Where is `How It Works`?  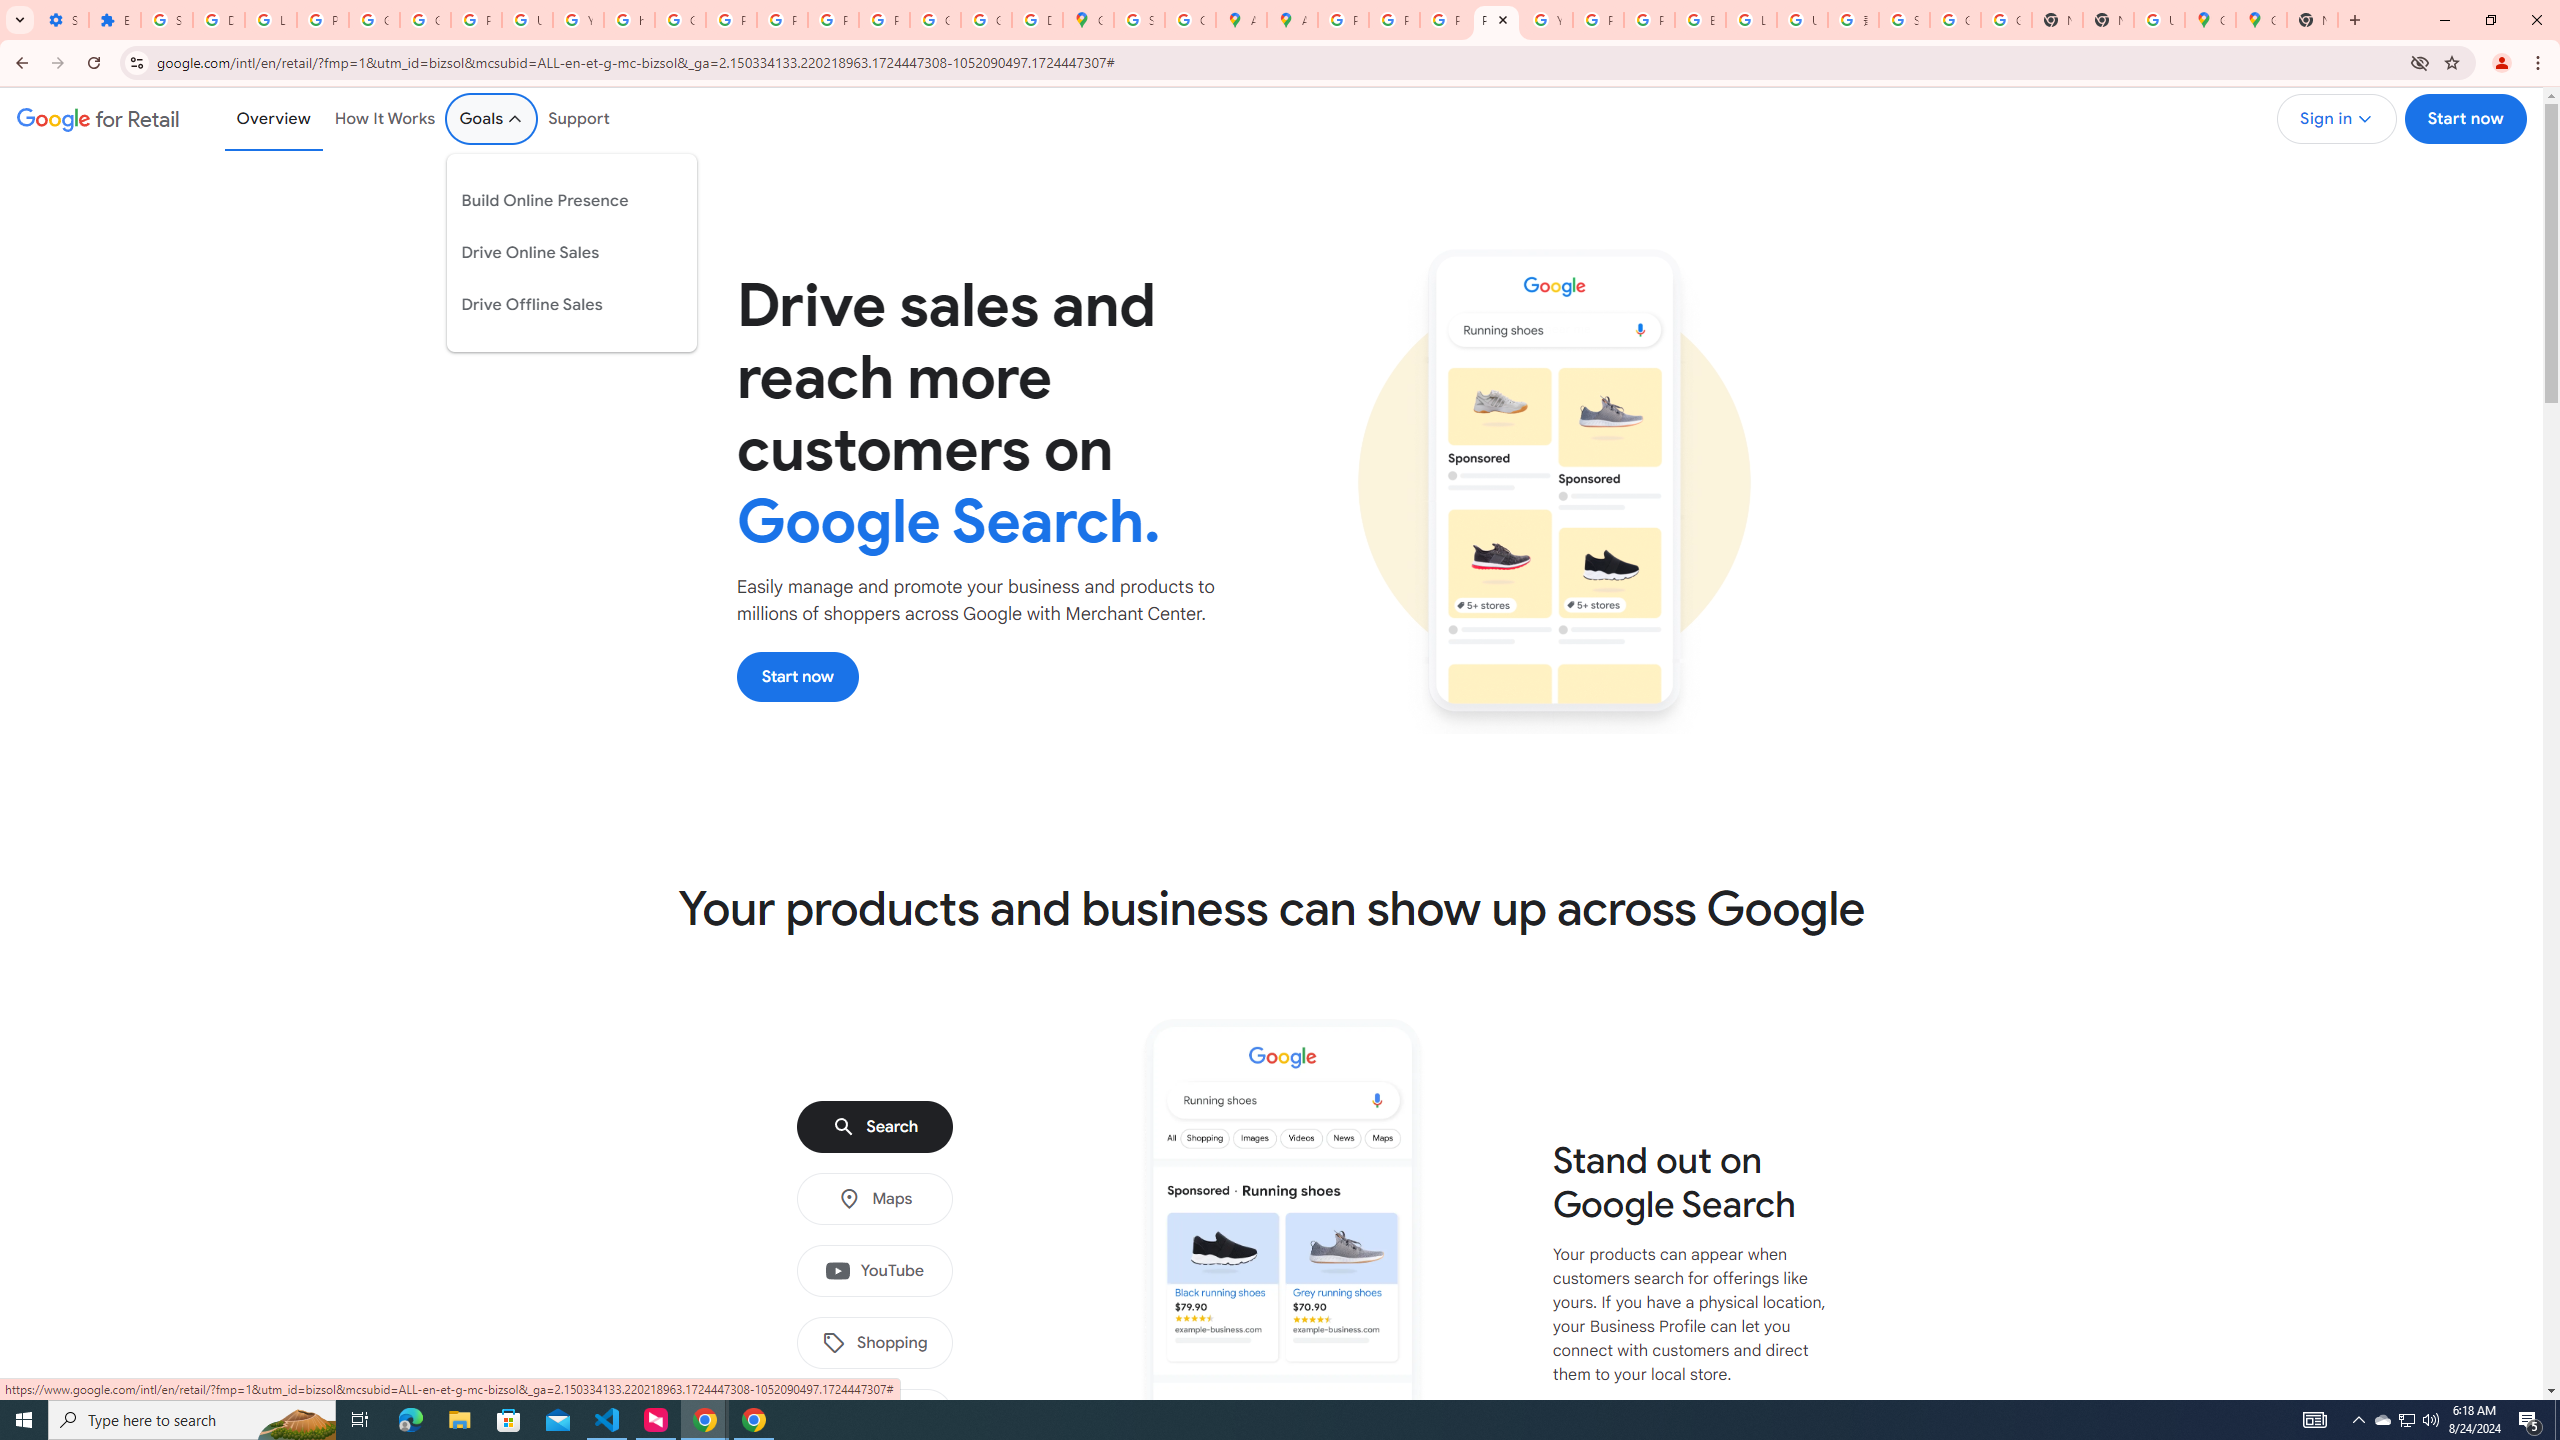
How It Works is located at coordinates (385, 118).